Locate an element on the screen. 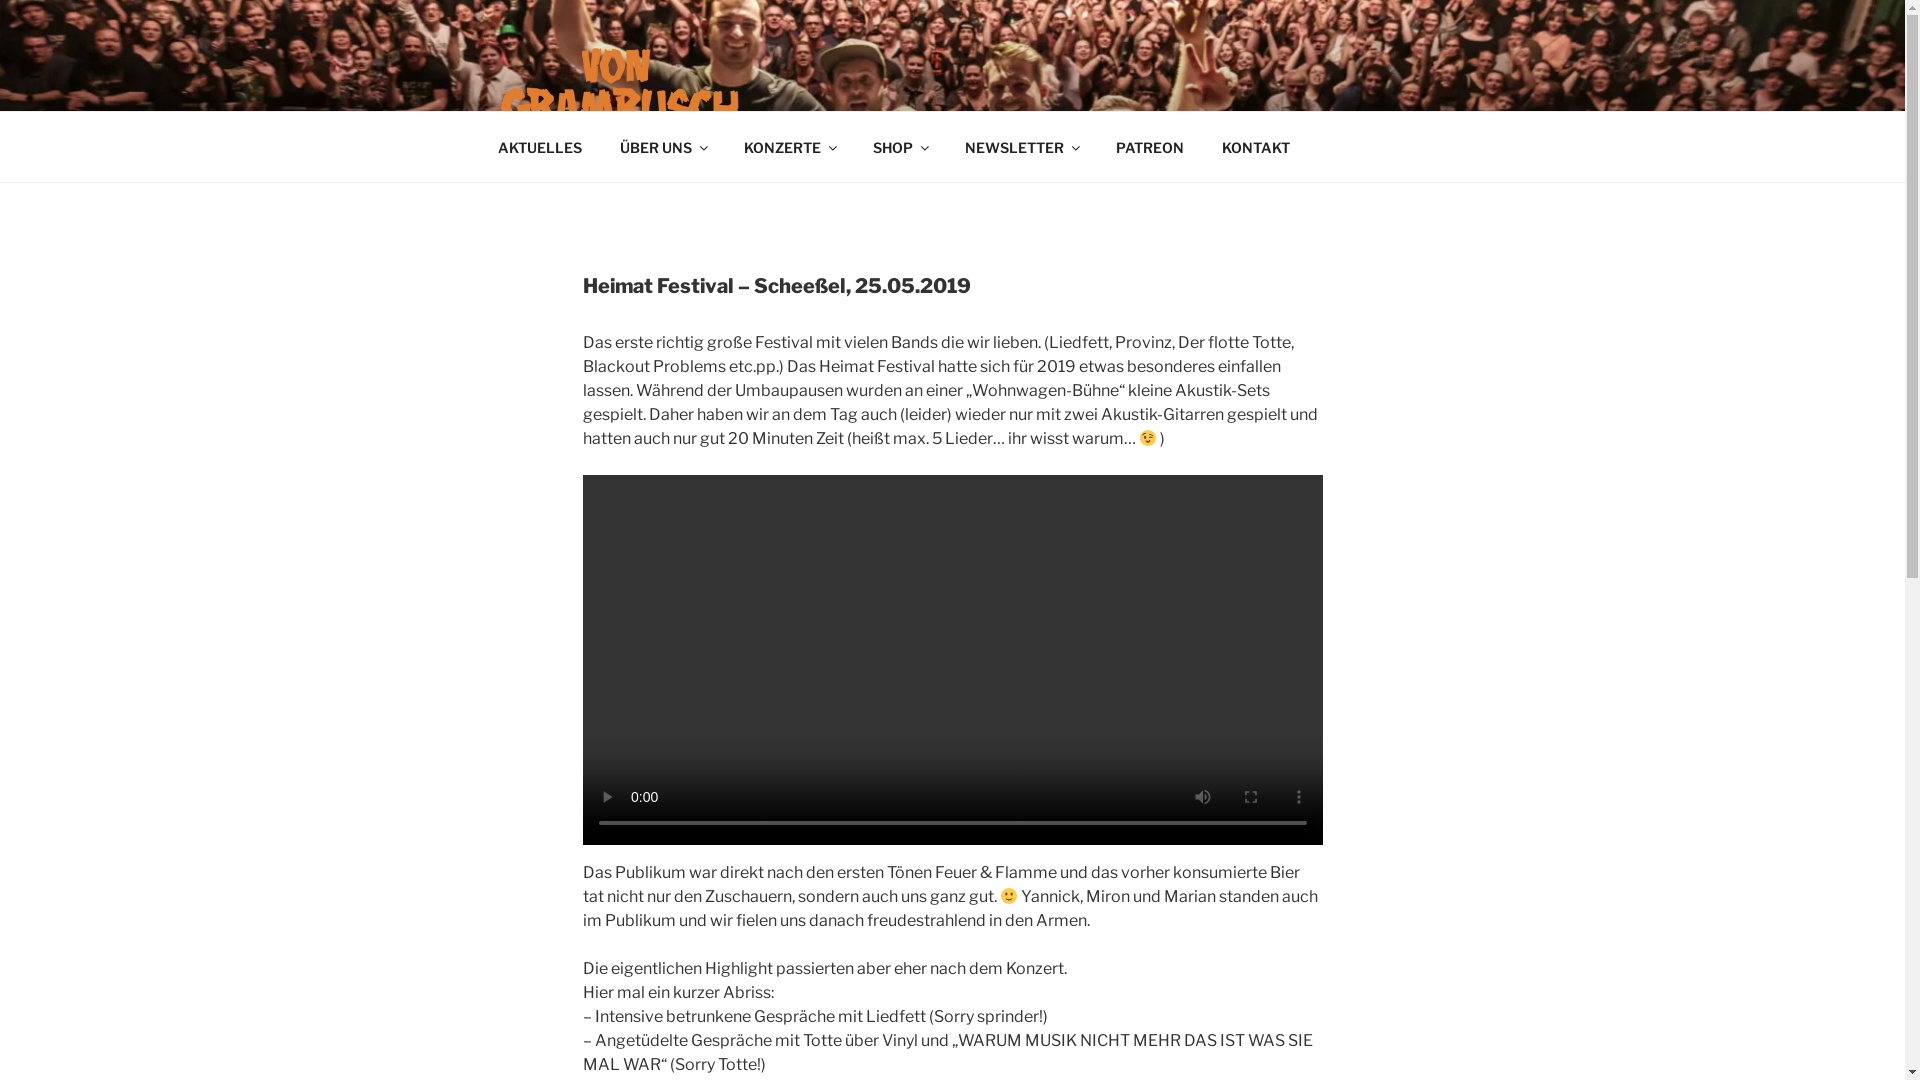  KONTAKT is located at coordinates (1256, 146).